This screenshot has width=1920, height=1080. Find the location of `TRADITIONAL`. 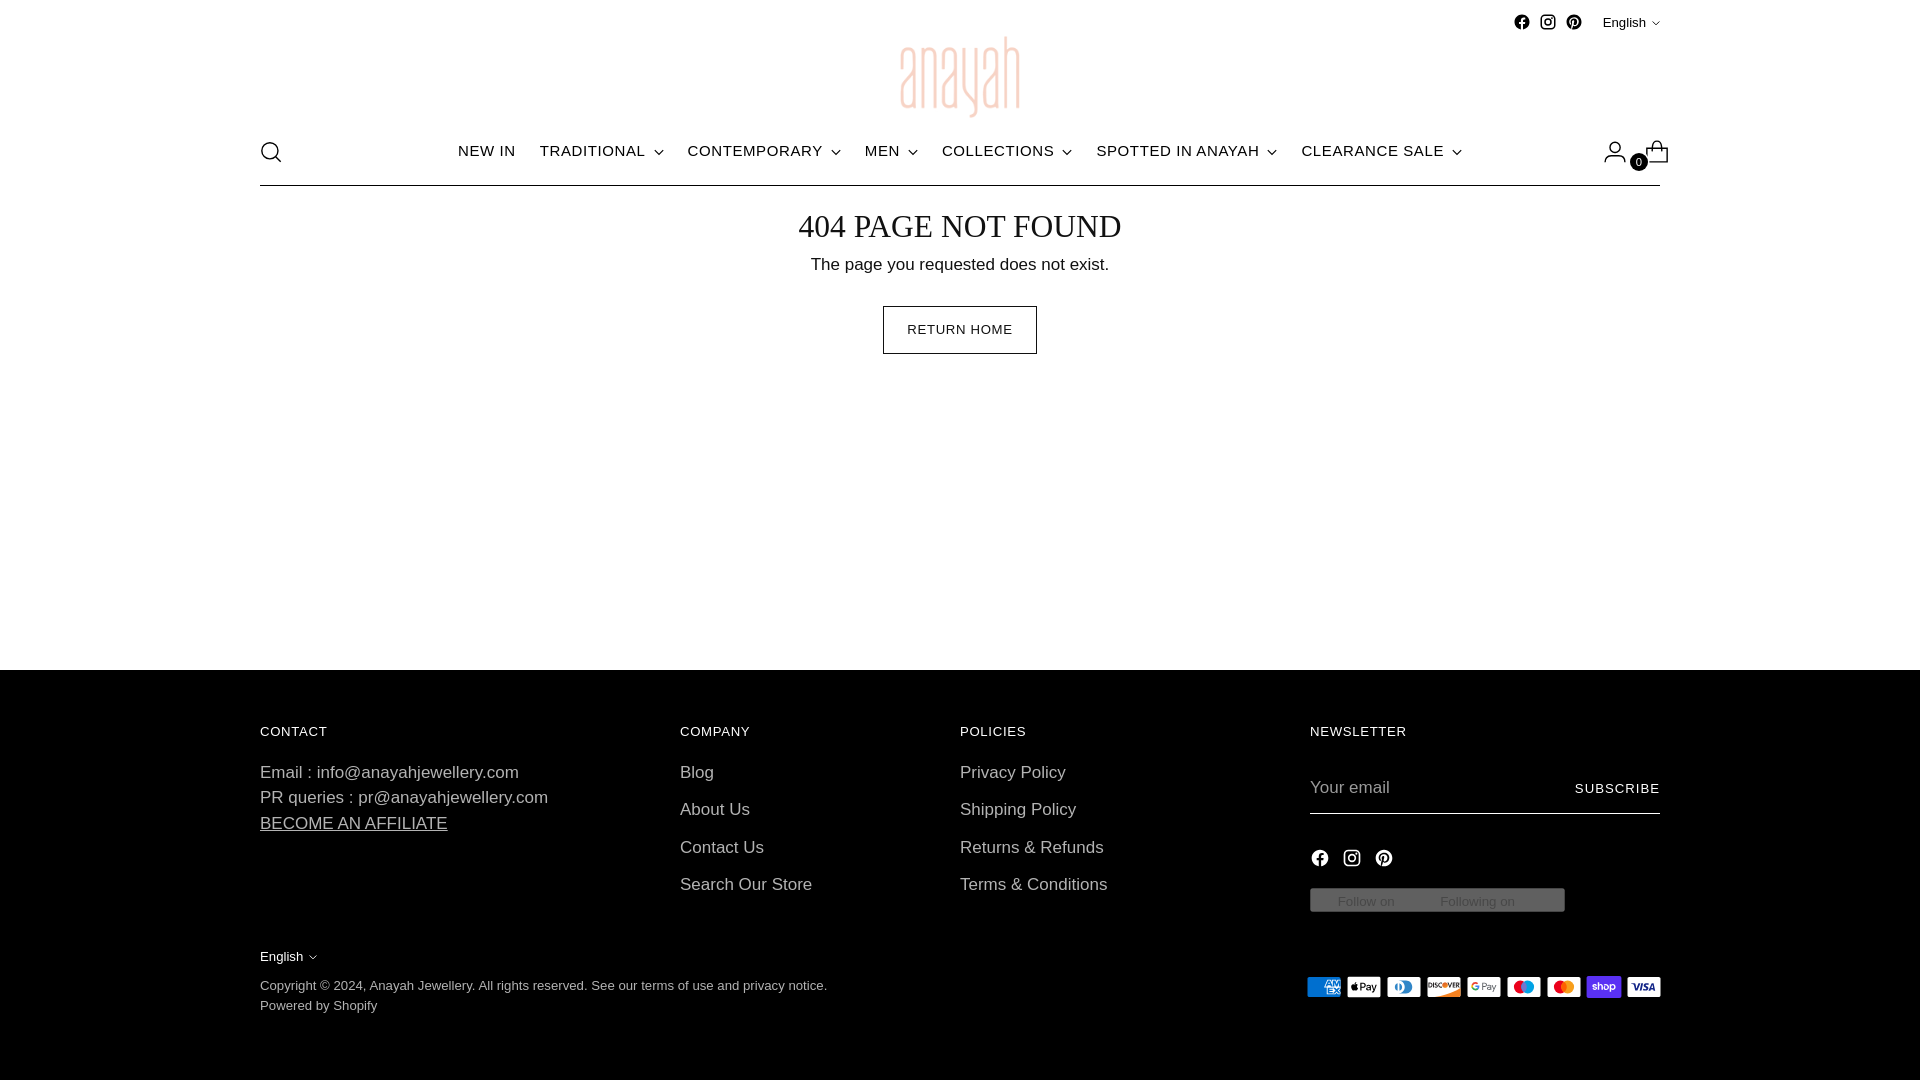

TRADITIONAL is located at coordinates (602, 151).